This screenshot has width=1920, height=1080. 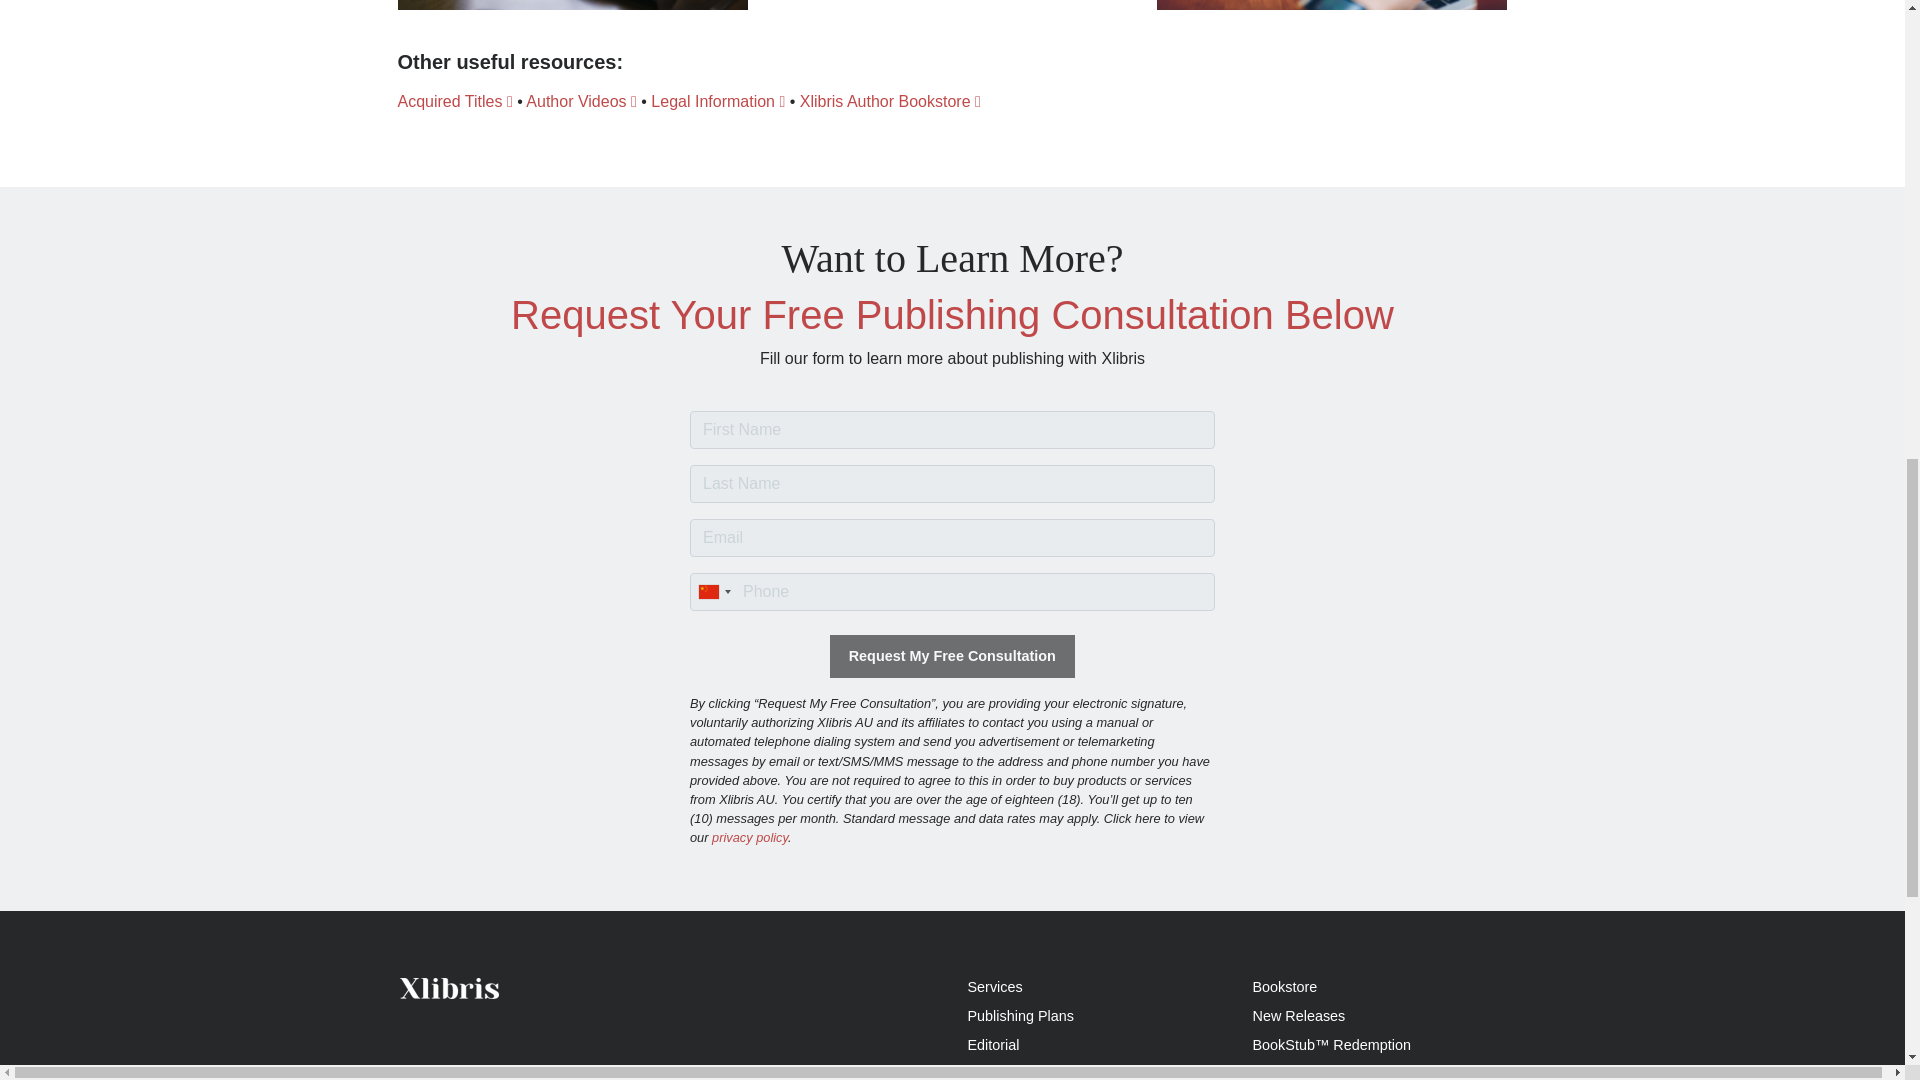 I want to click on Add-On, so click(x=992, y=1072).